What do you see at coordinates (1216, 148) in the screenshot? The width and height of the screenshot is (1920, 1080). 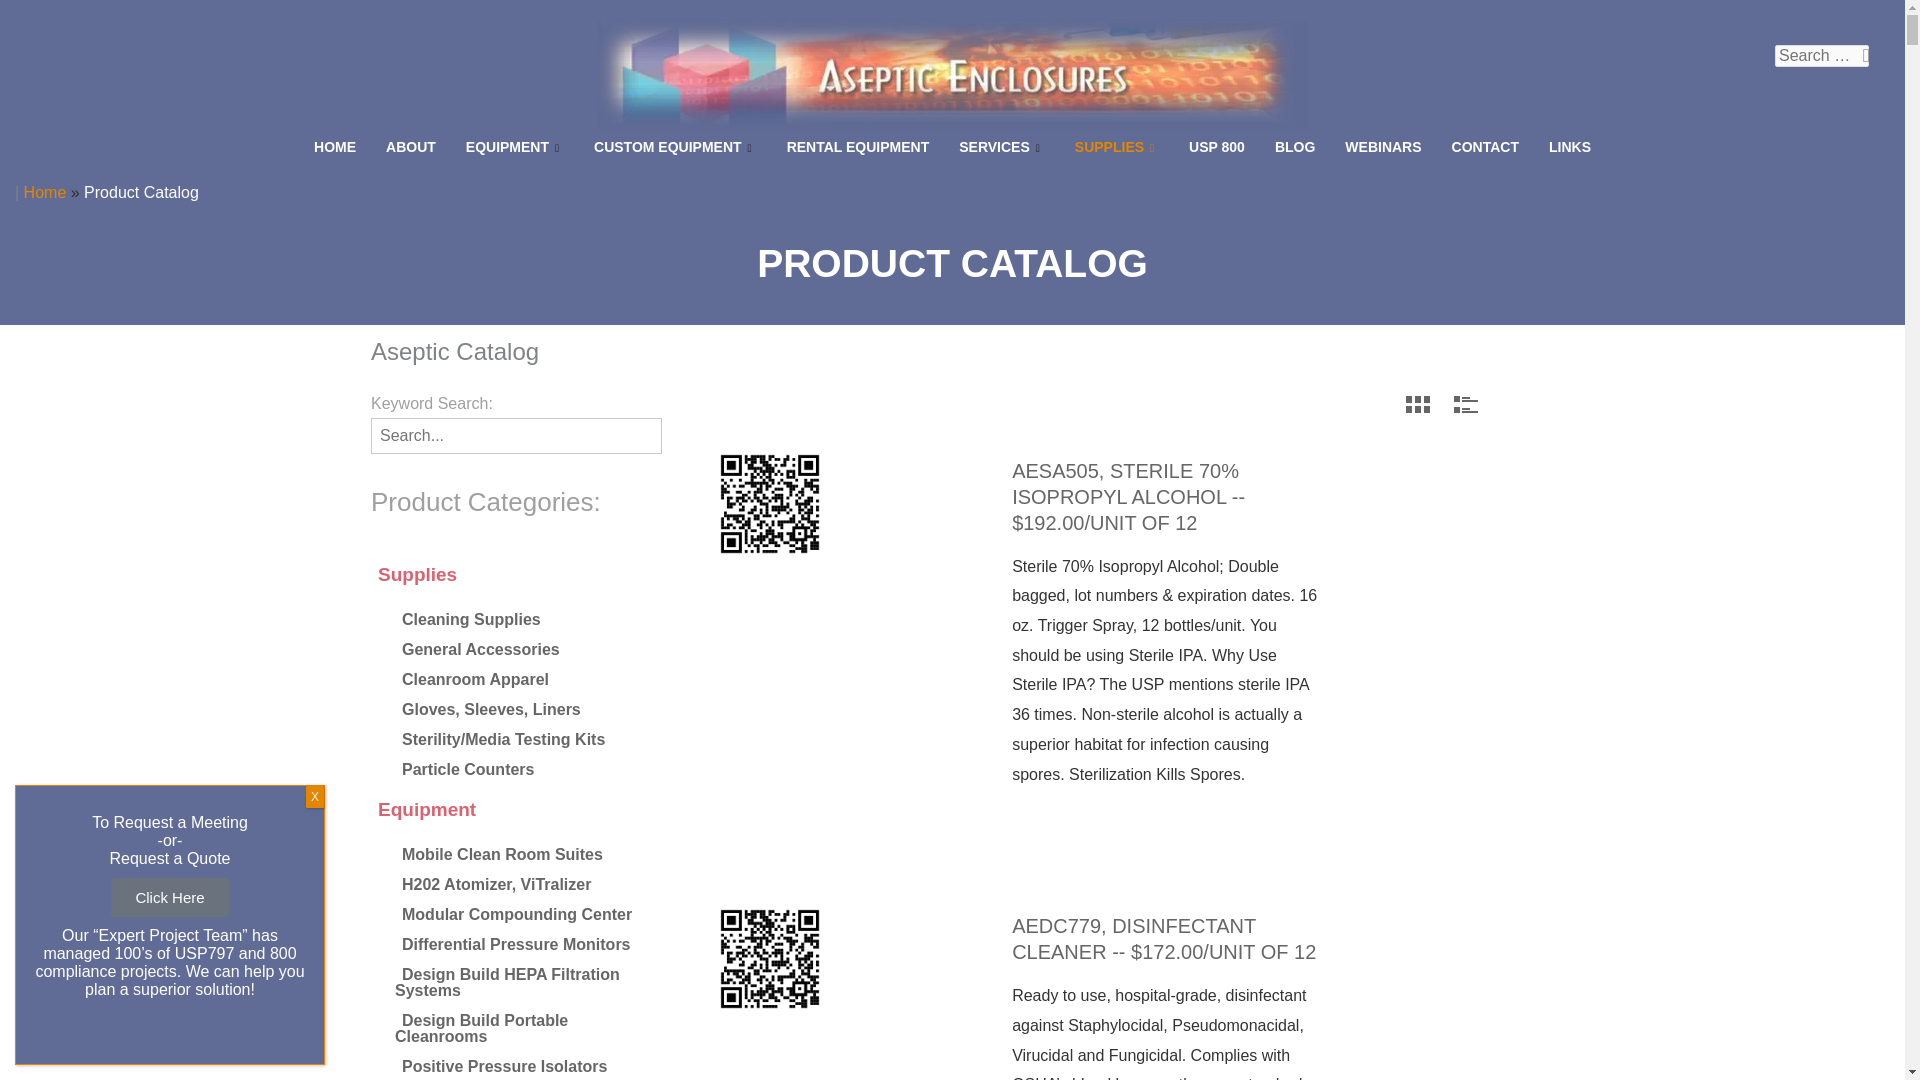 I see `USP 800` at bounding box center [1216, 148].